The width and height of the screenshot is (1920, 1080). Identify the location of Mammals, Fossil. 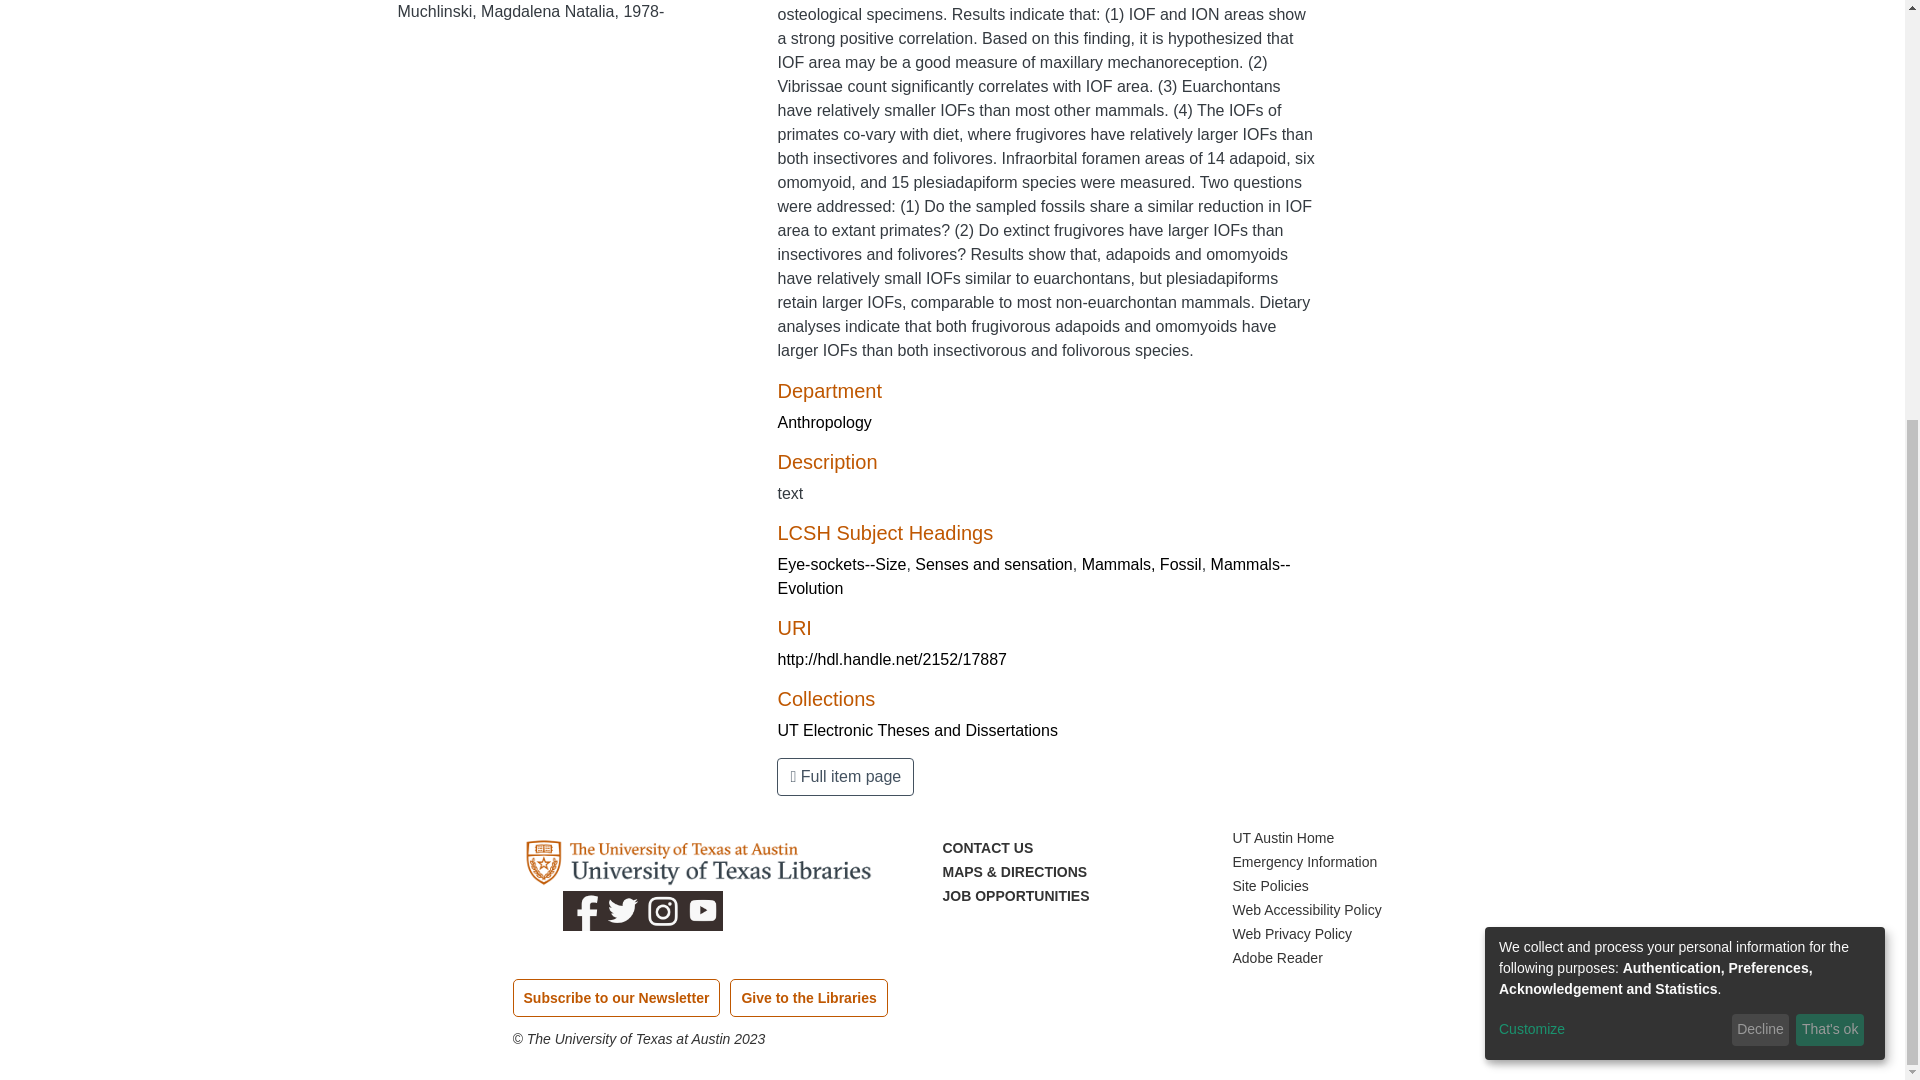
(1142, 564).